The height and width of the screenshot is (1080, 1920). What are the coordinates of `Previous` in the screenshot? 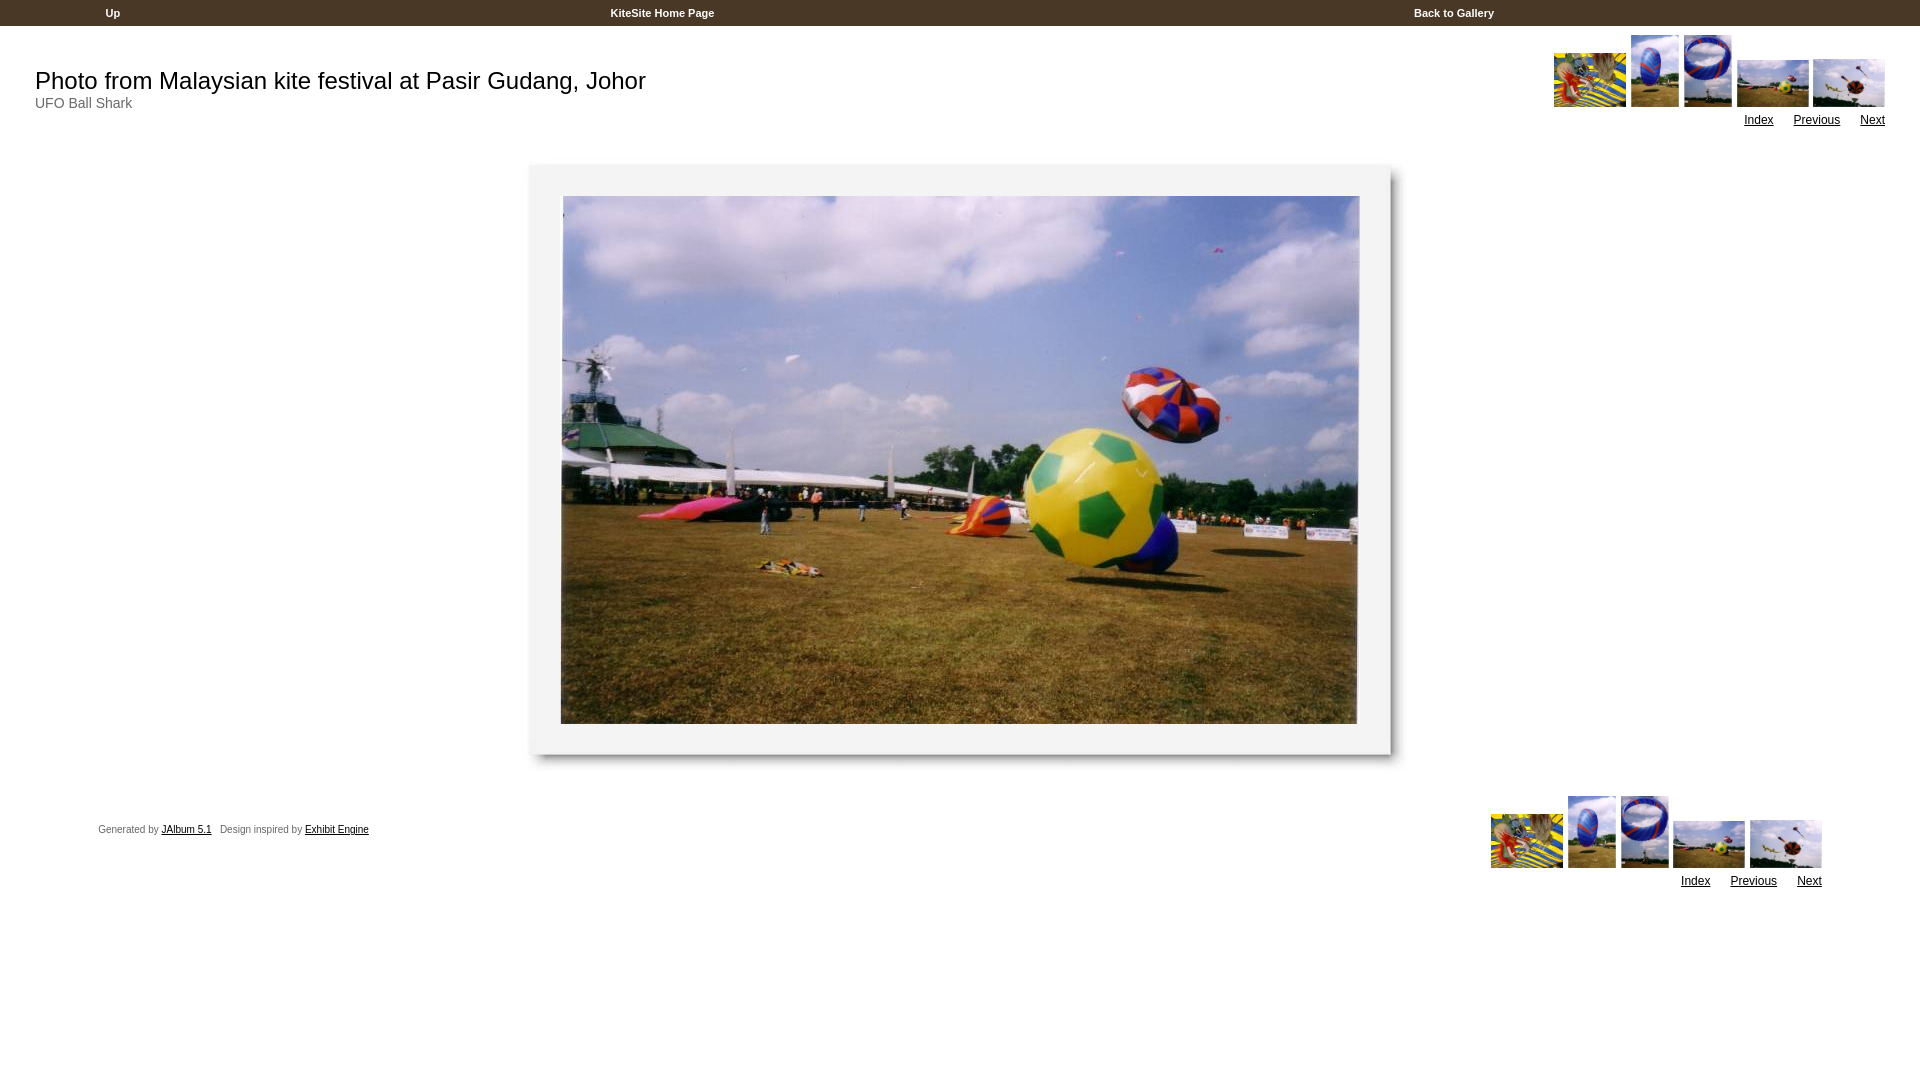 It's located at (1818, 120).